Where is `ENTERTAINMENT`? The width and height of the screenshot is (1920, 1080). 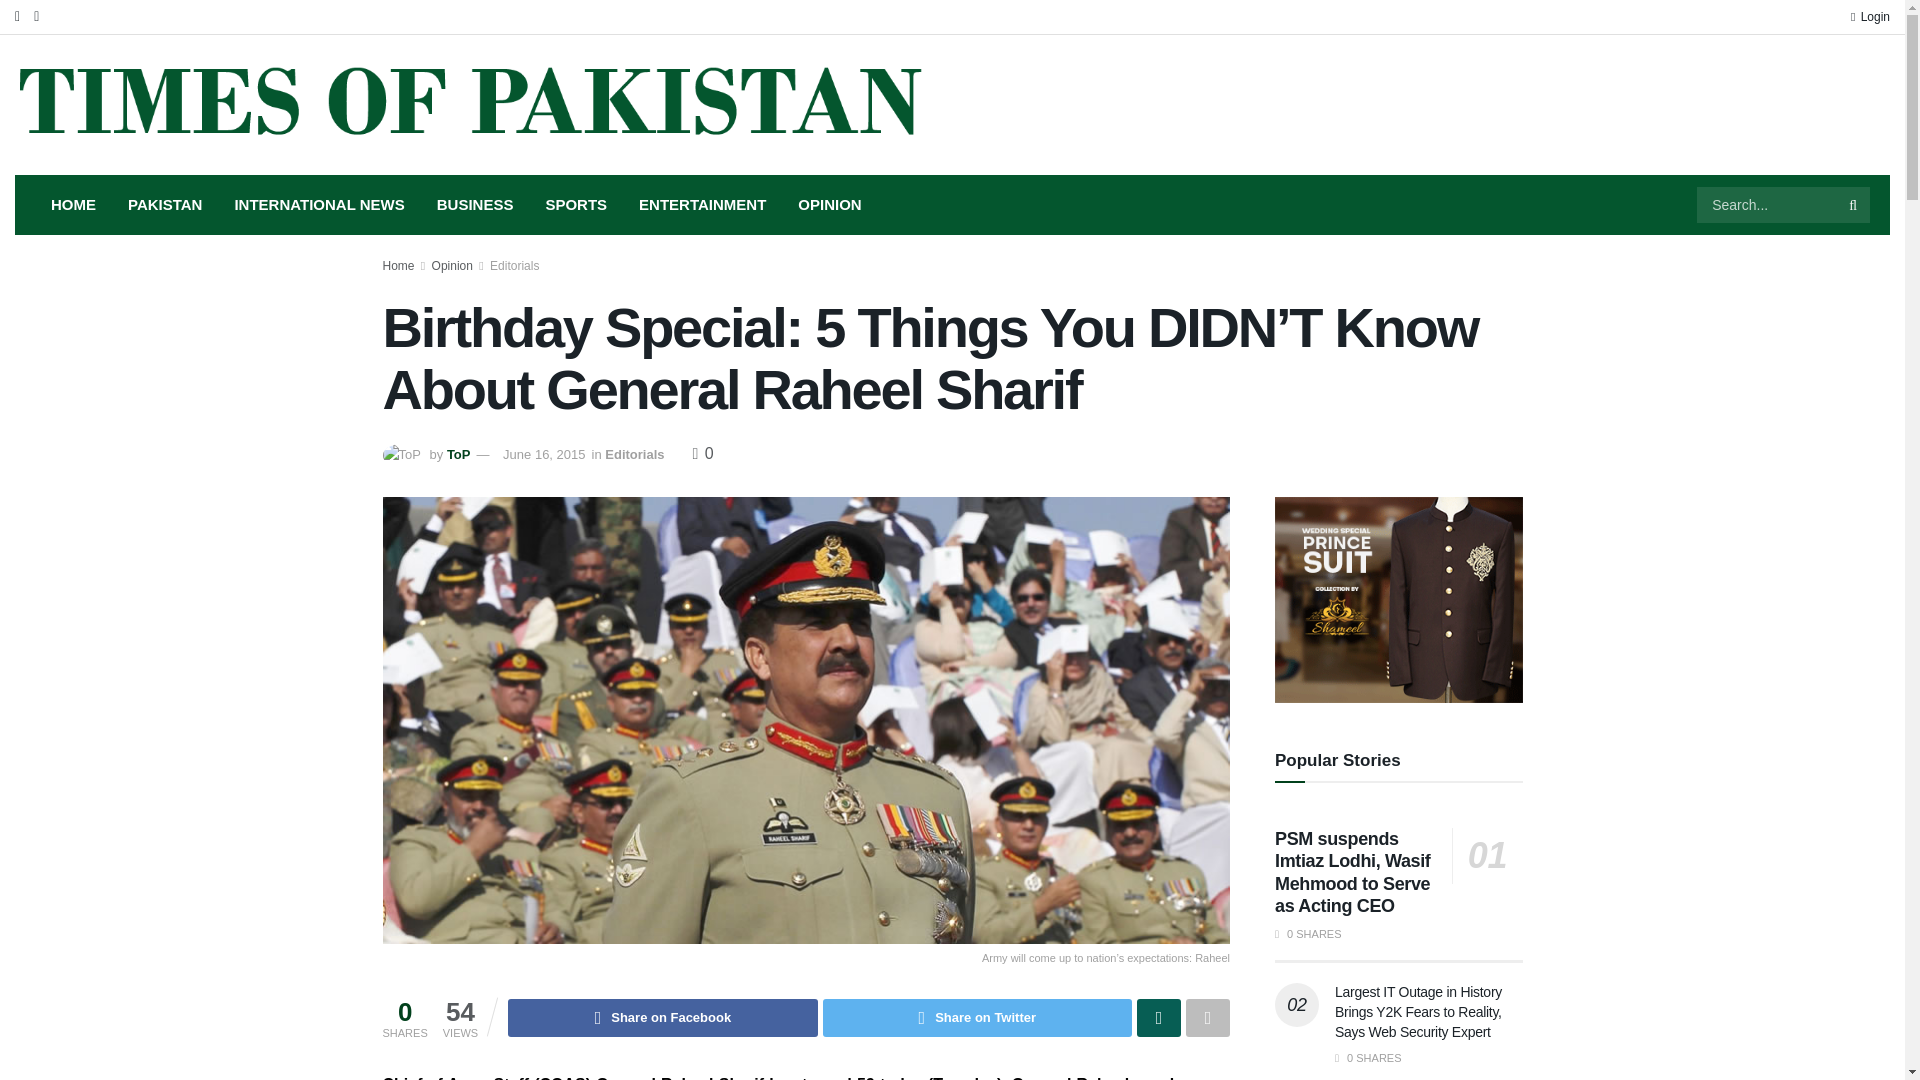 ENTERTAINMENT is located at coordinates (702, 204).